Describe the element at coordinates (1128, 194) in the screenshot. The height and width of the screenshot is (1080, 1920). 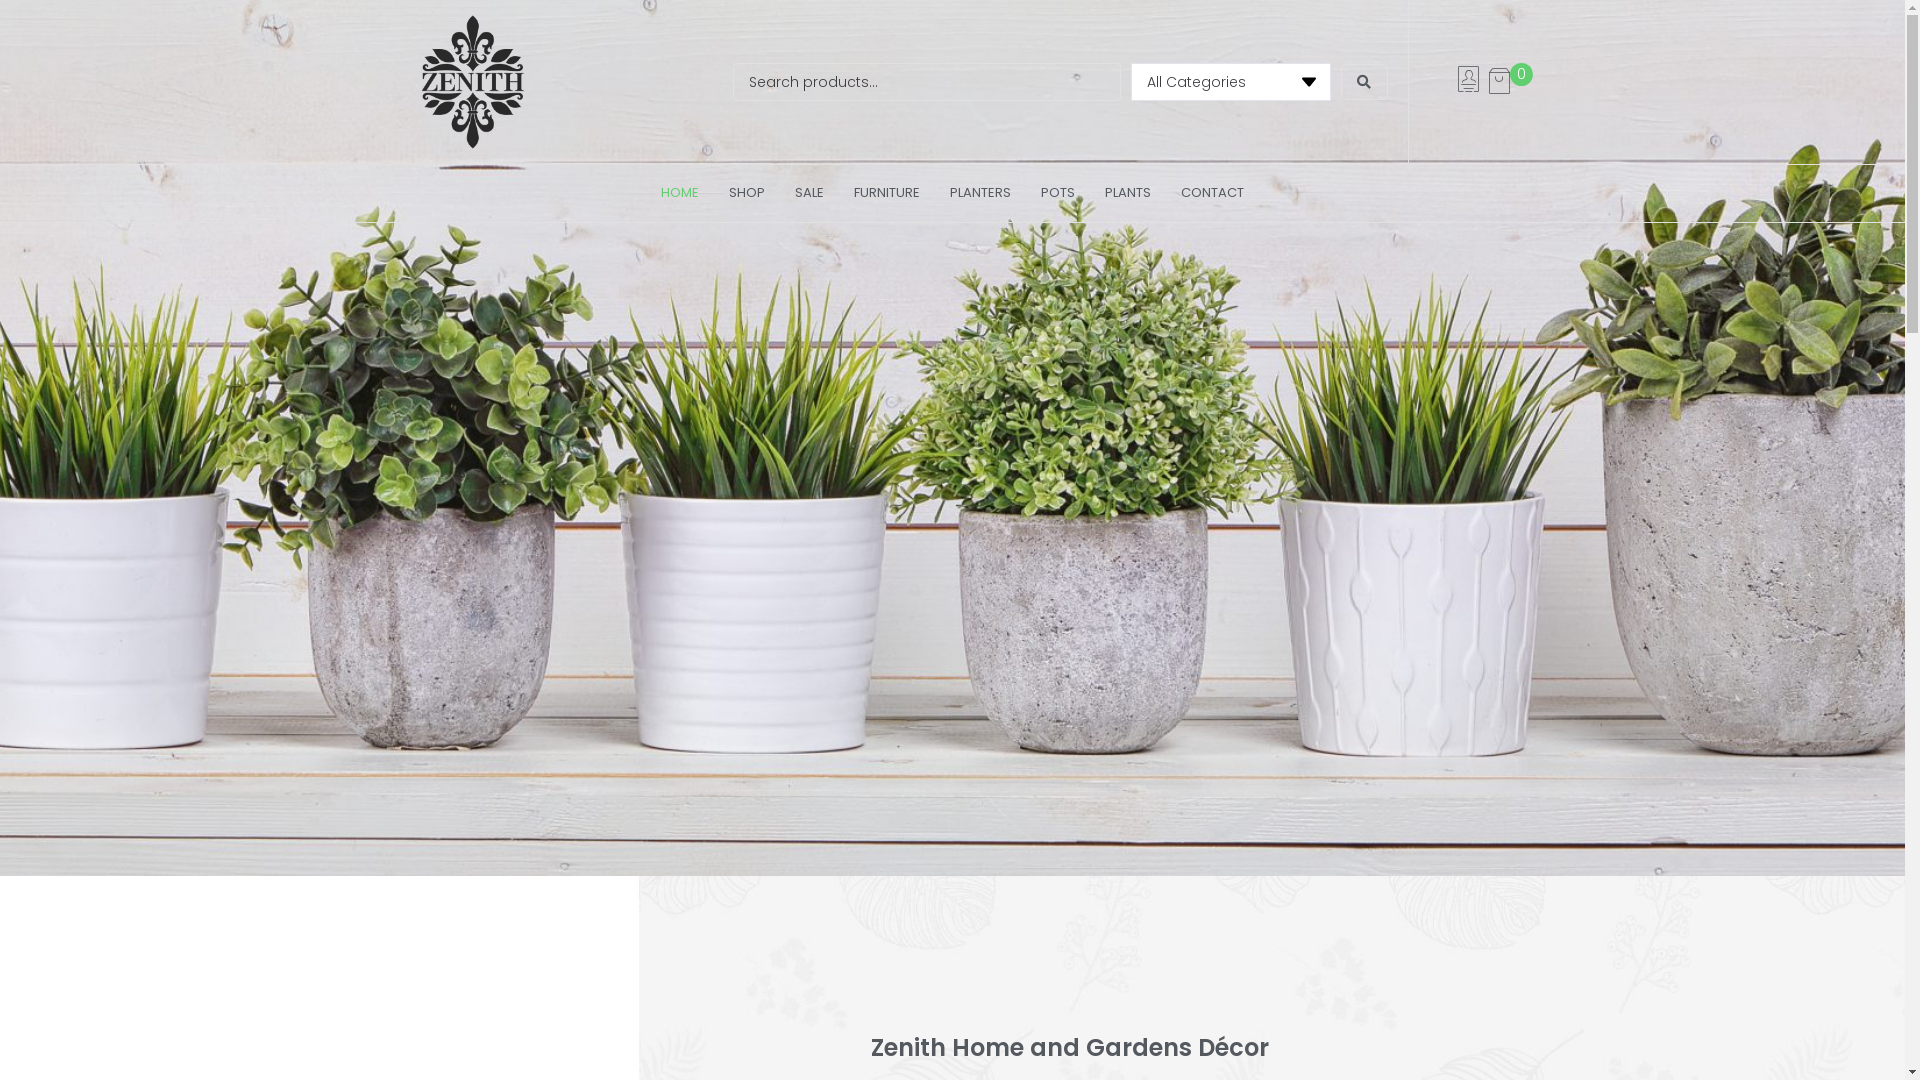
I see `PLANTS` at that location.